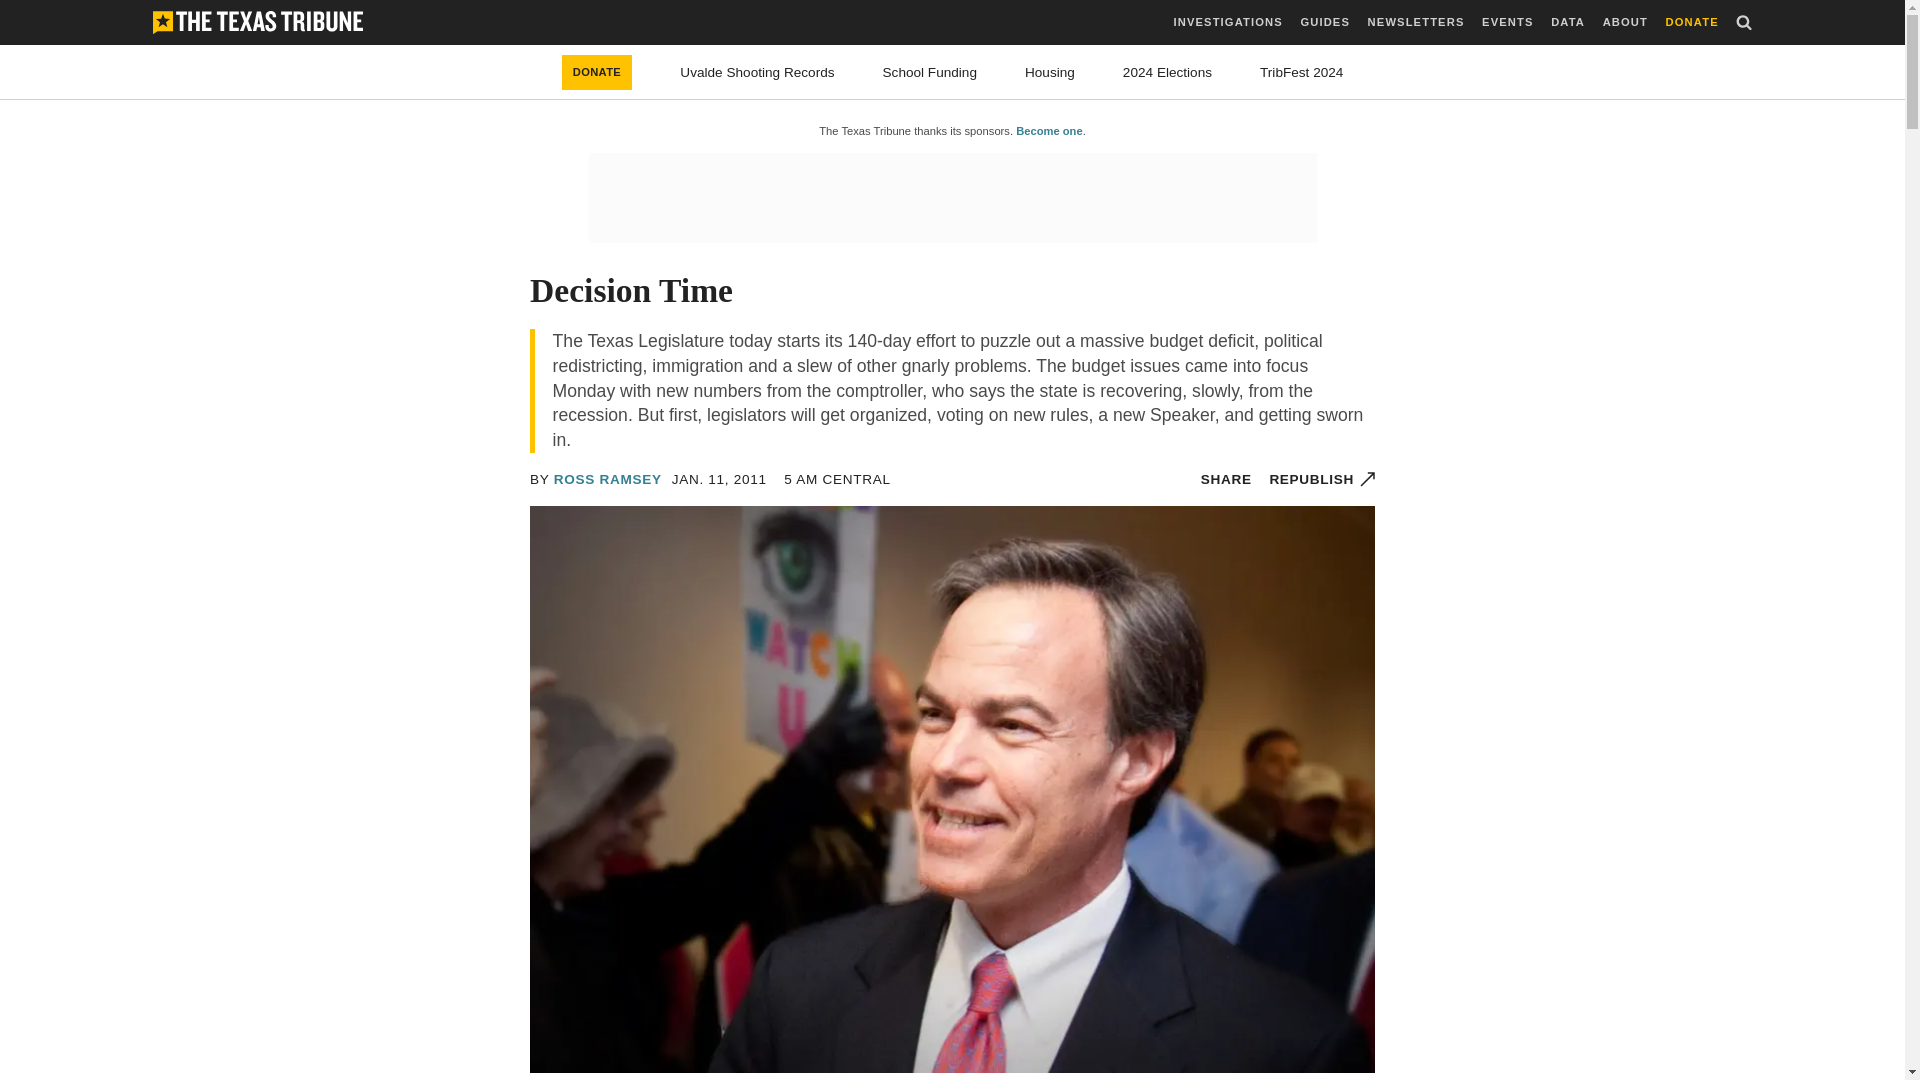 The width and height of the screenshot is (1920, 1080). Describe the element at coordinates (598, 72) in the screenshot. I see `DONATE` at that location.